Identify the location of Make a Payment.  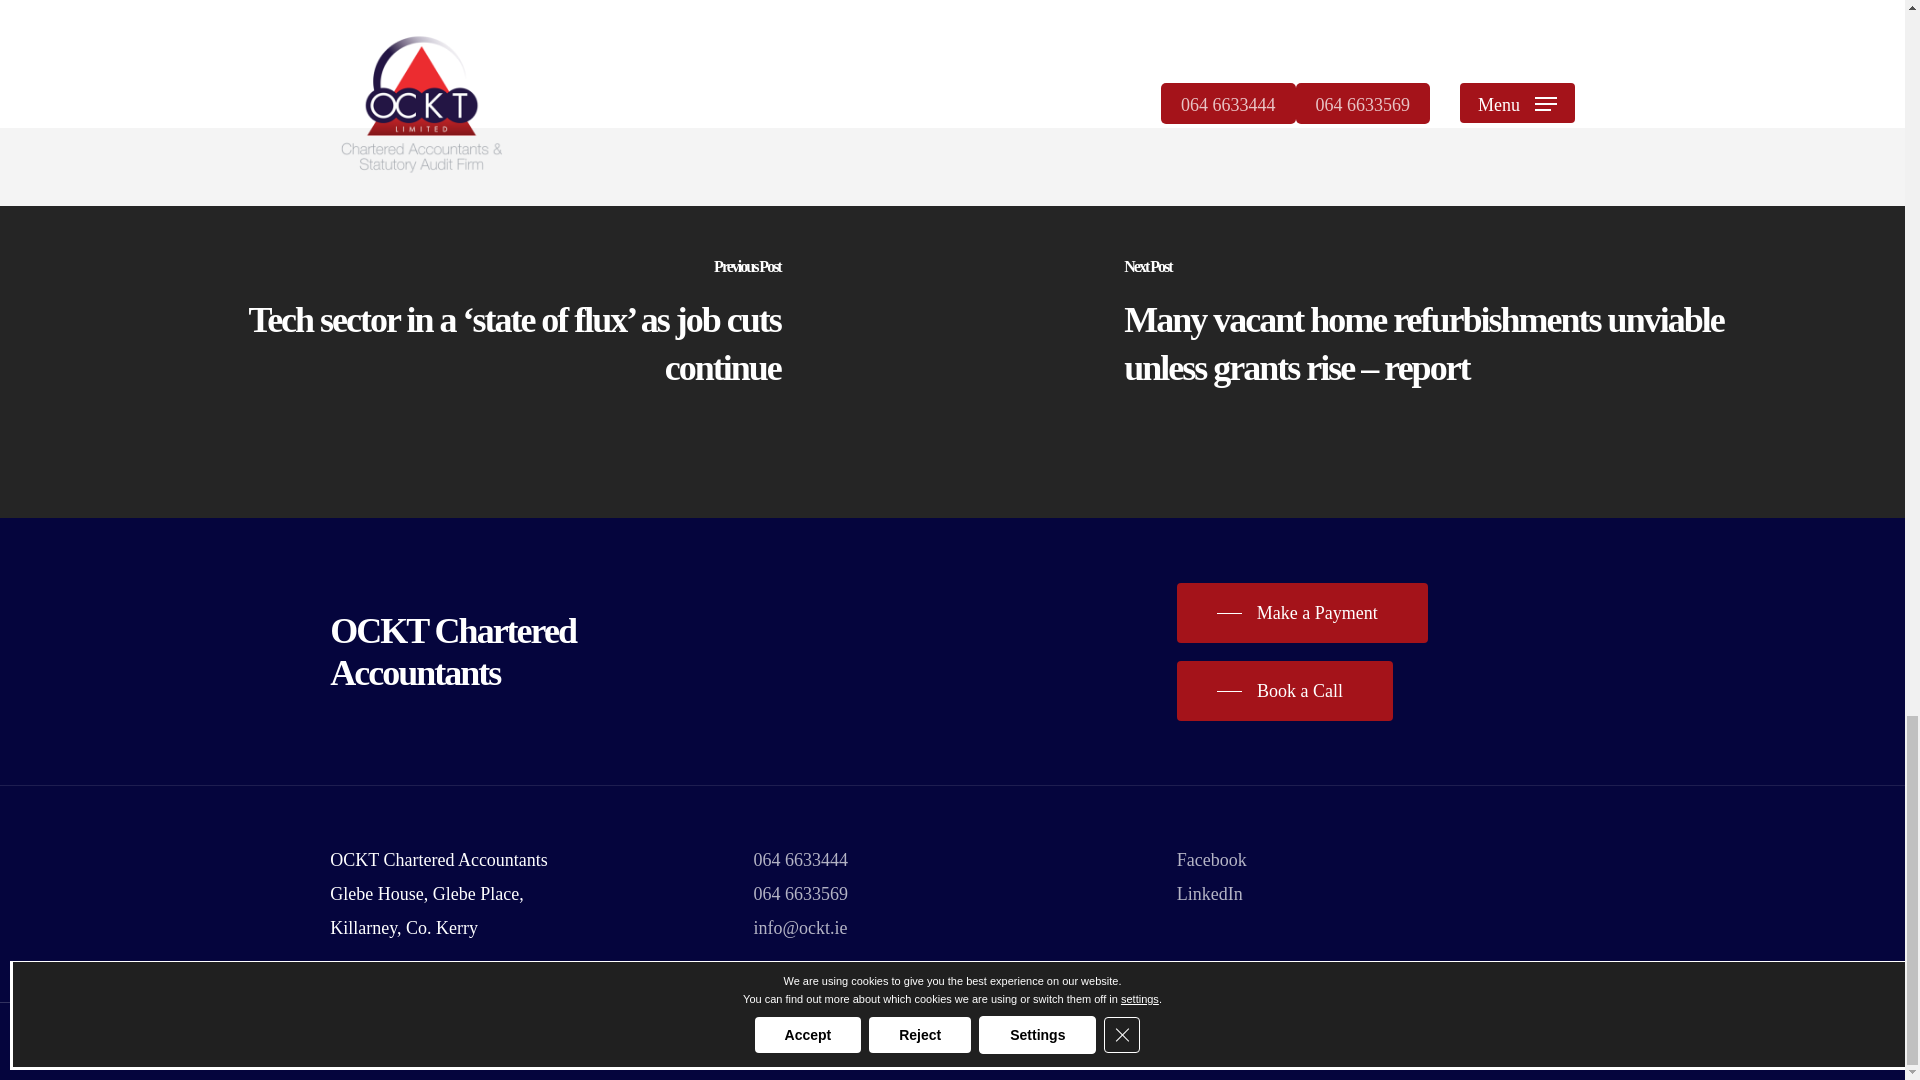
(1302, 612).